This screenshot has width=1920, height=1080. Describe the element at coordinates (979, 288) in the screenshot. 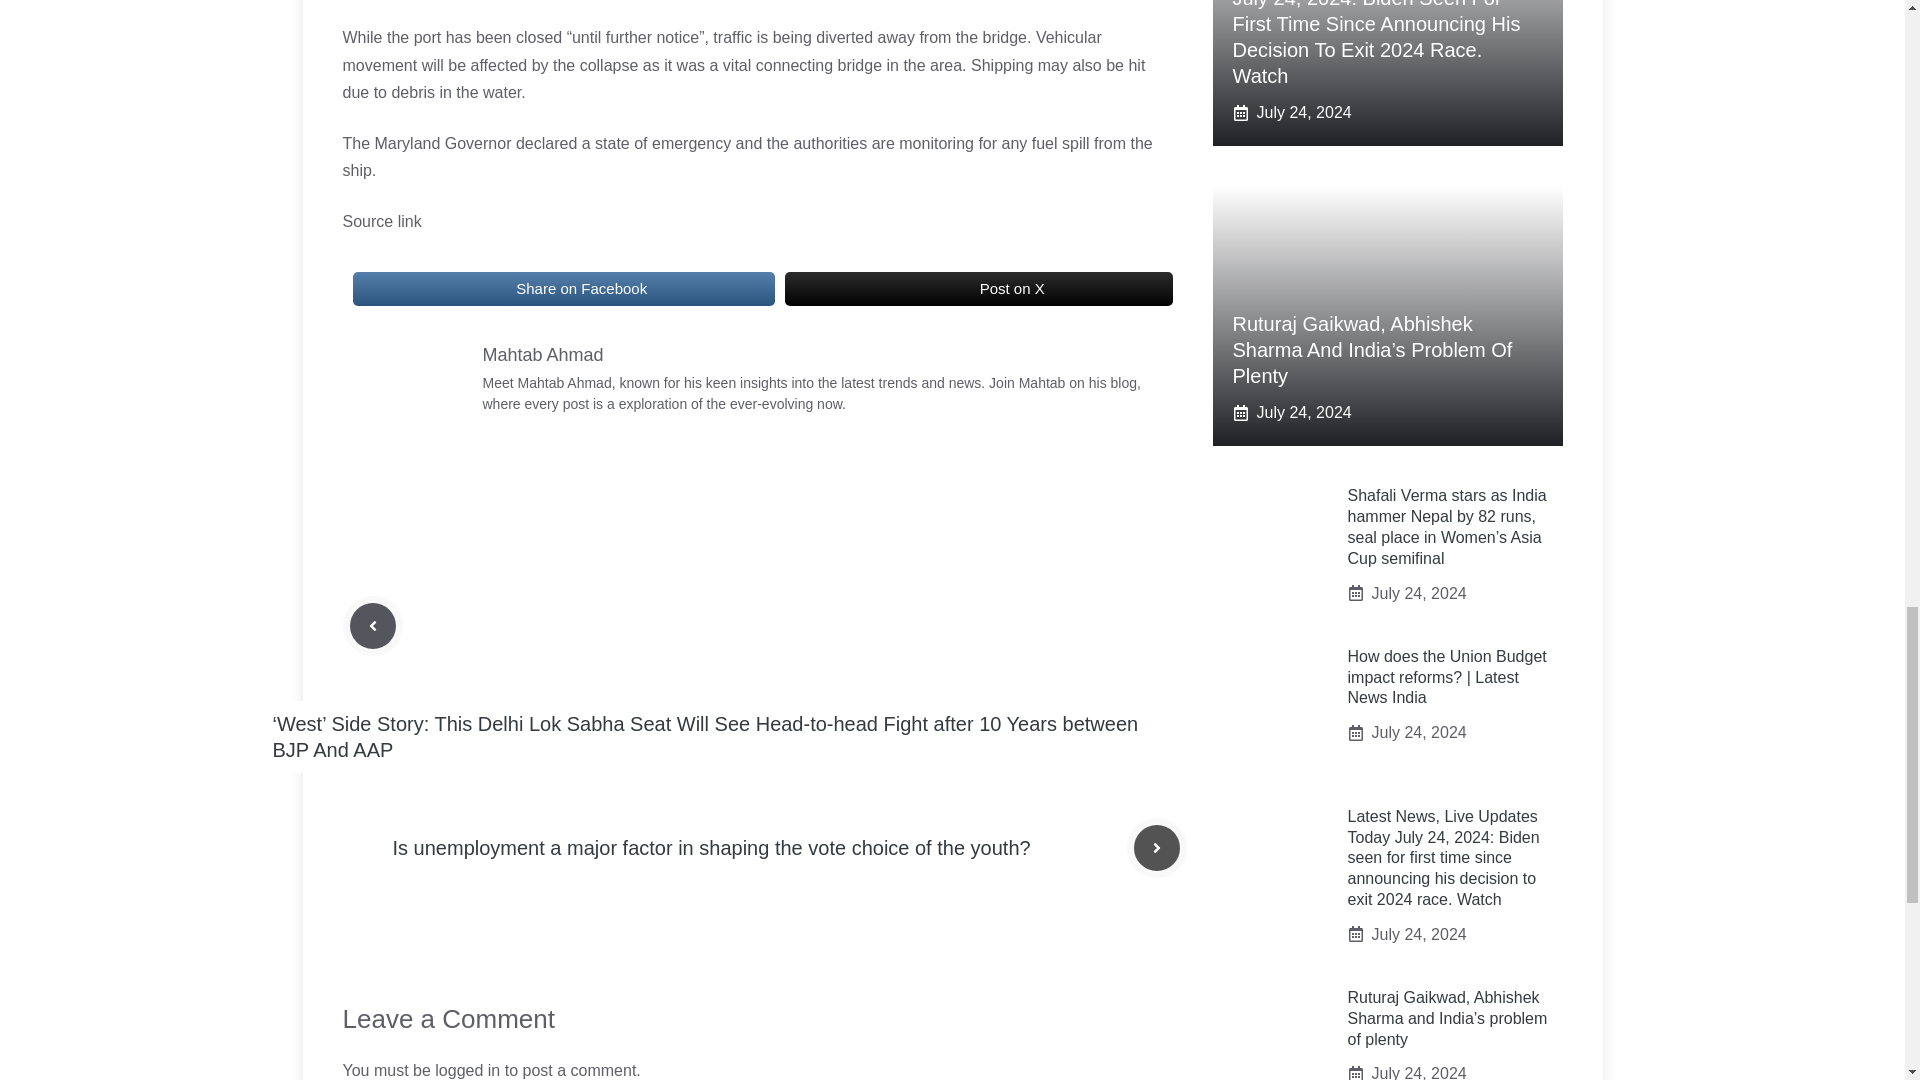

I see `Post on X` at that location.